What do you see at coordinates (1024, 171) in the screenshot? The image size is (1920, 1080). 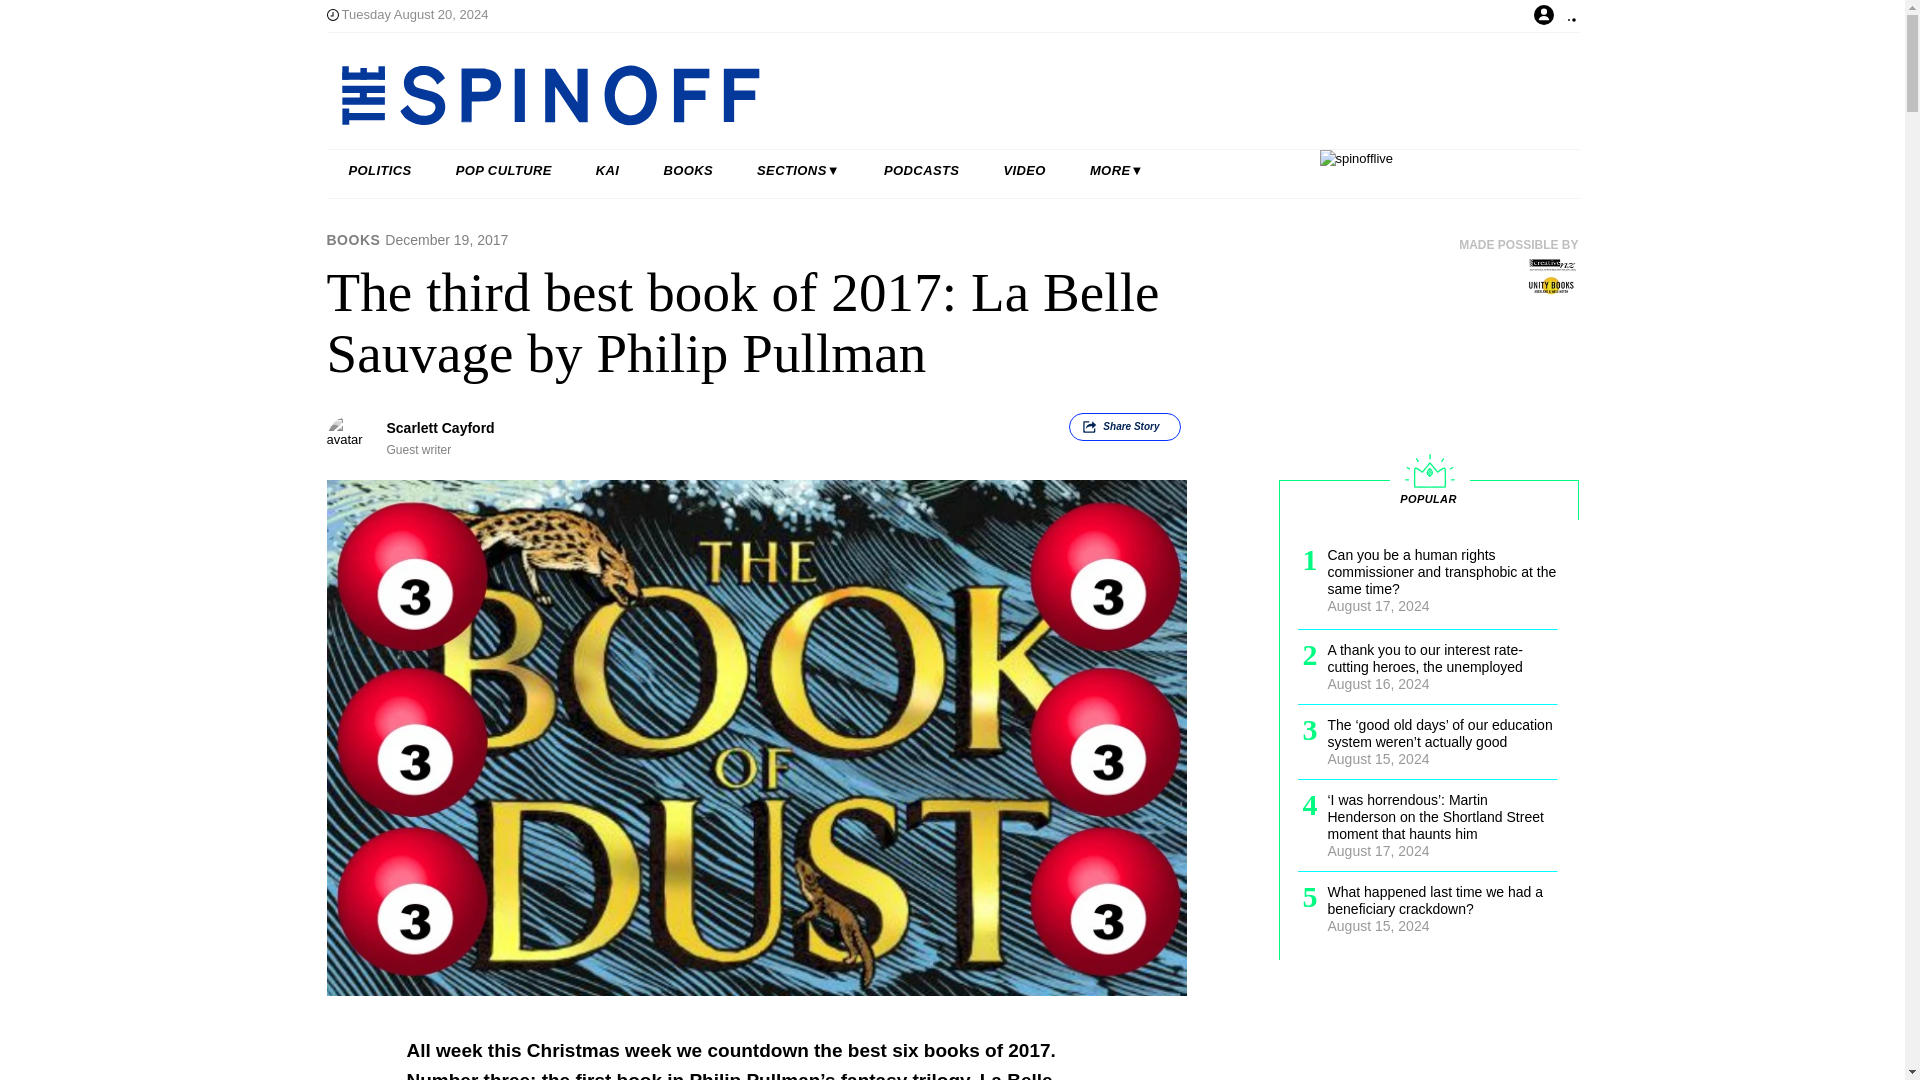 I see `VIDEO` at bounding box center [1024, 171].